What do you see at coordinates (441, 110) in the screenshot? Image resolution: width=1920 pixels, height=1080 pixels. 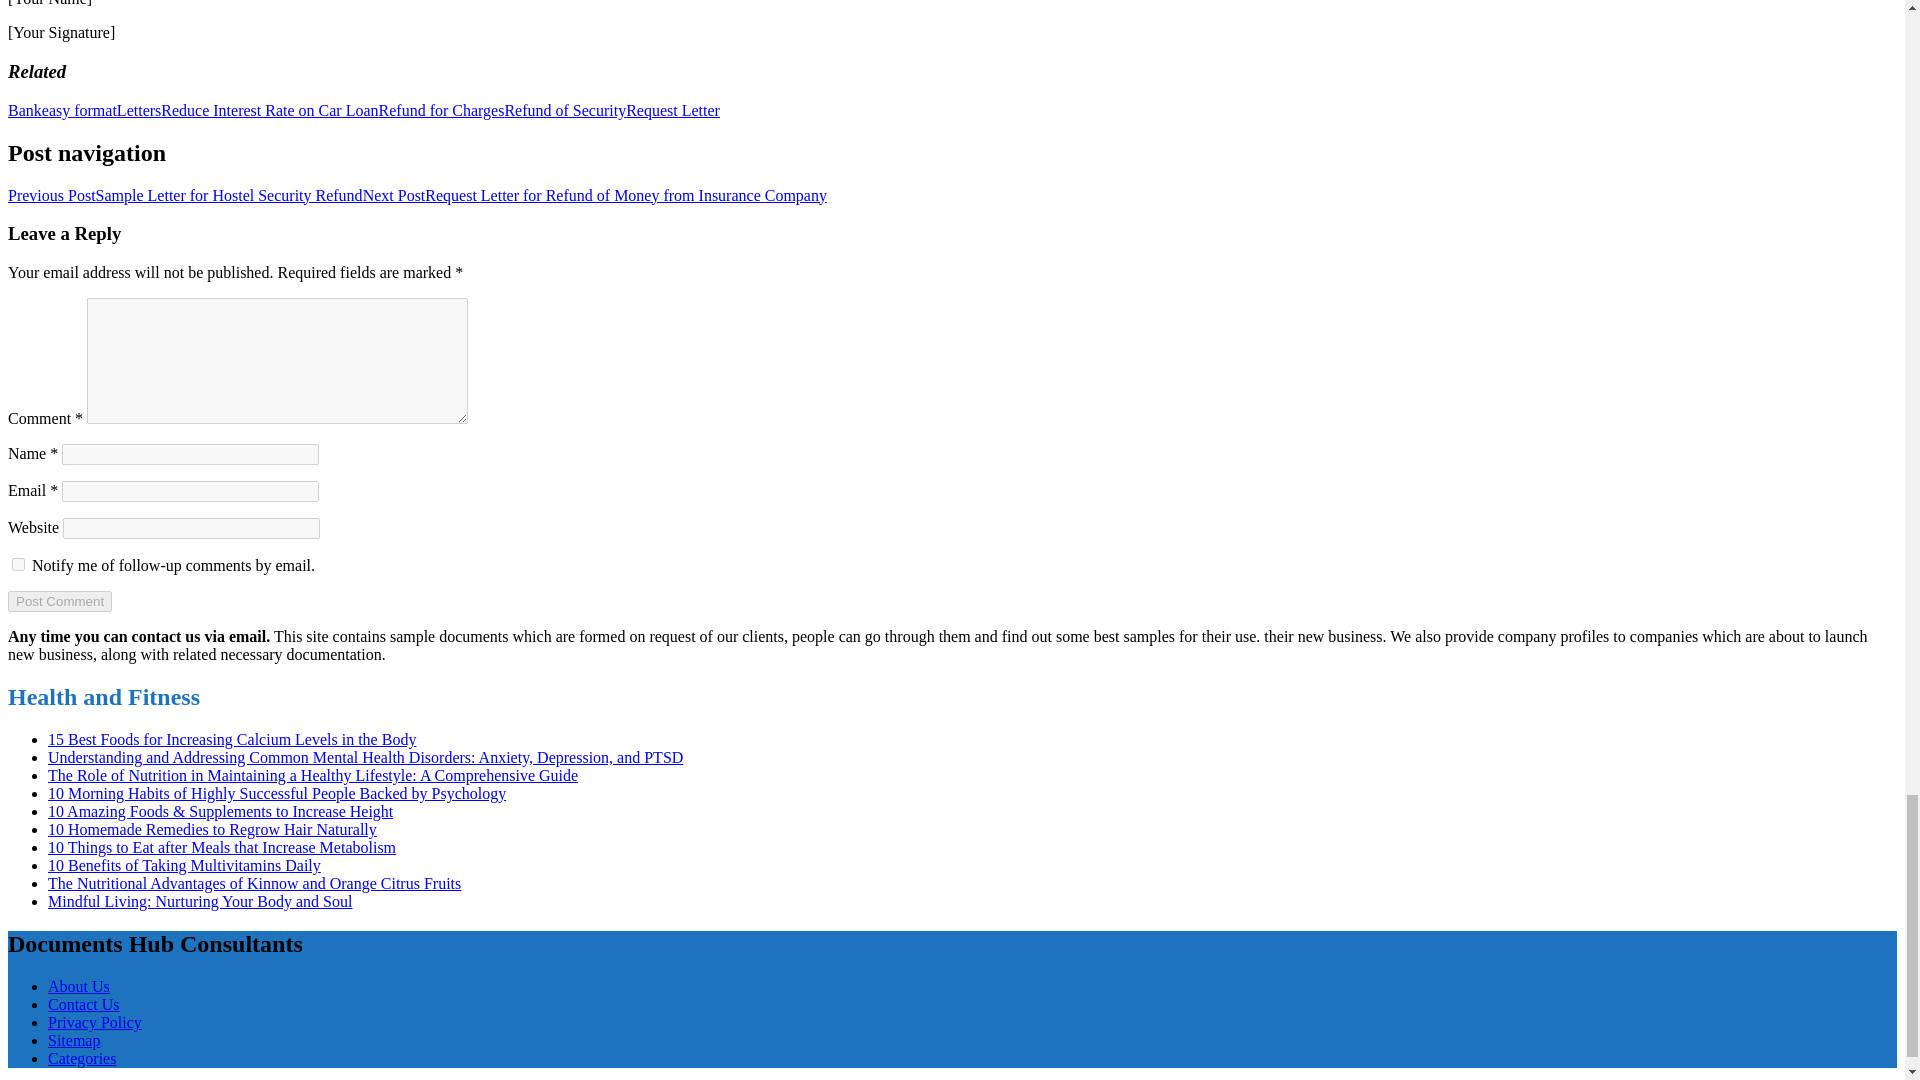 I see `Refund for Charges` at bounding box center [441, 110].